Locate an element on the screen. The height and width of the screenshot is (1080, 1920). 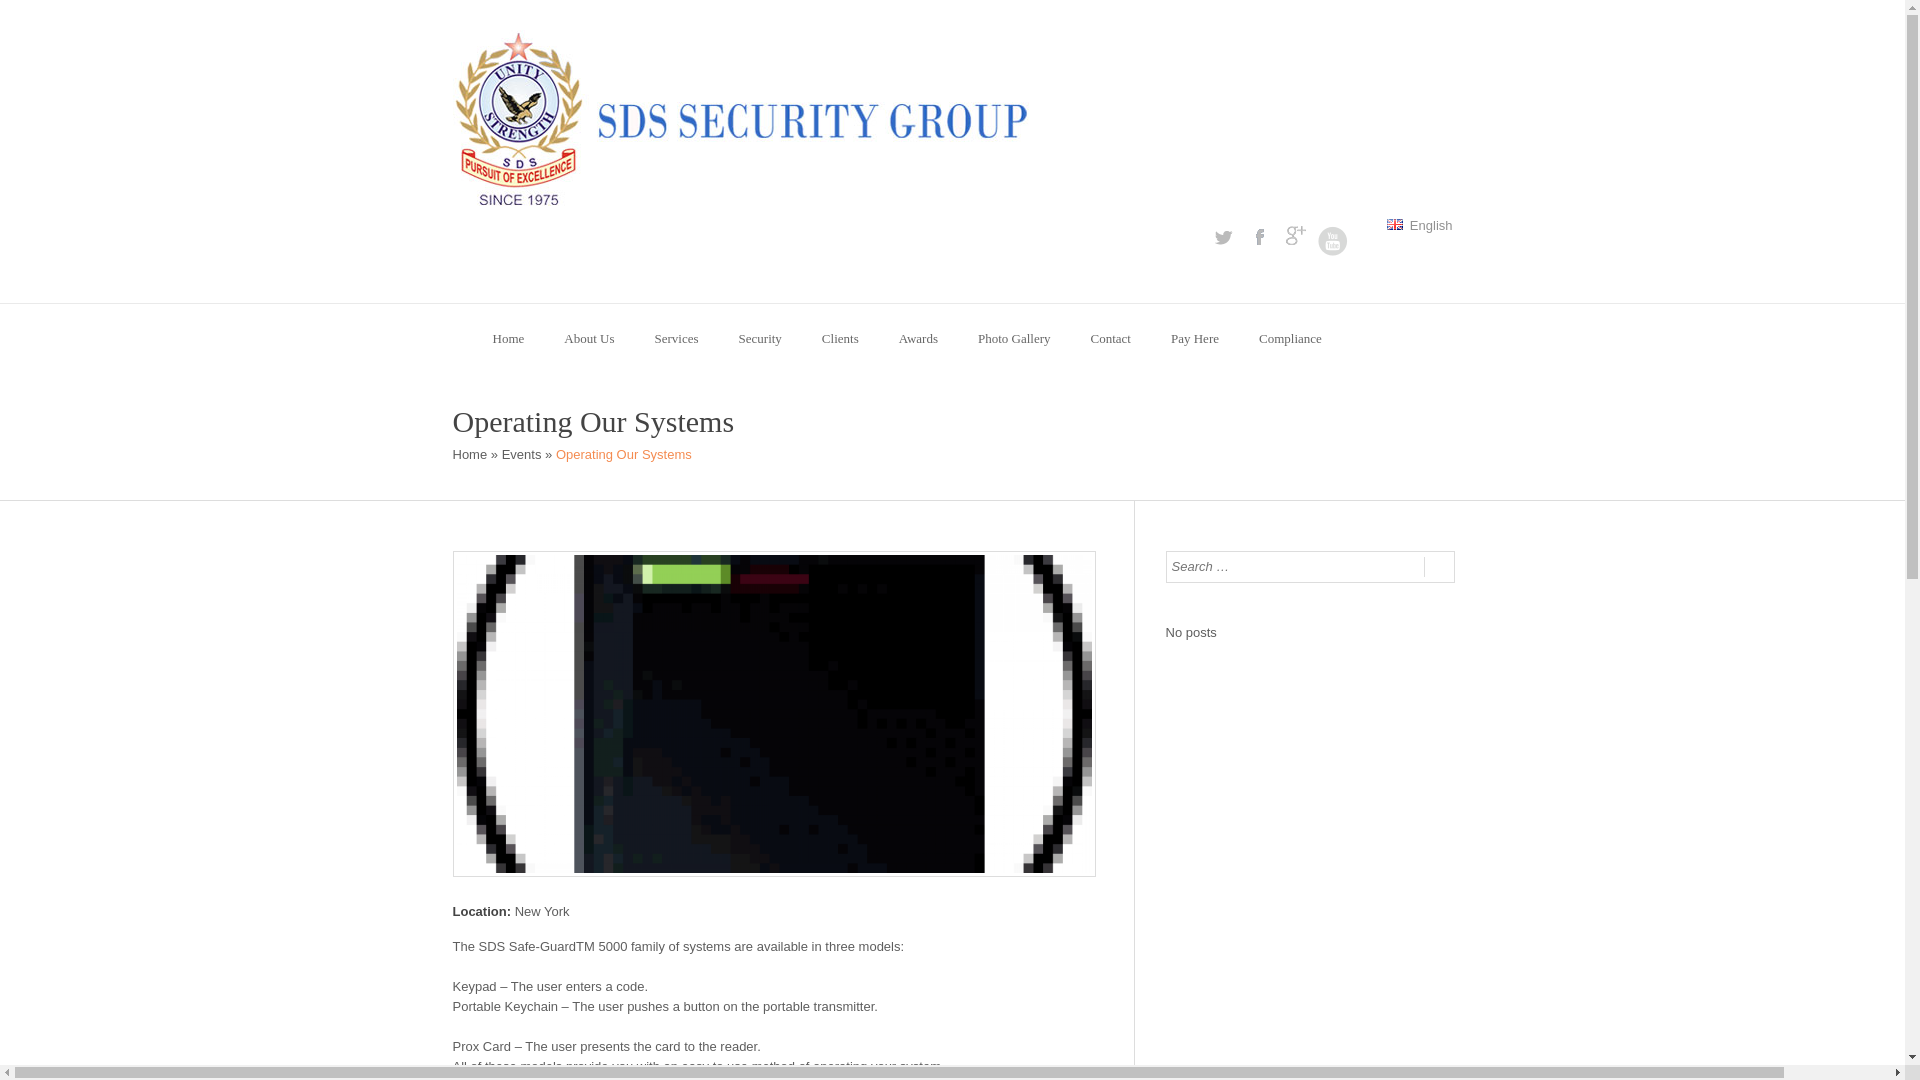
English is located at coordinates (1418, 225).